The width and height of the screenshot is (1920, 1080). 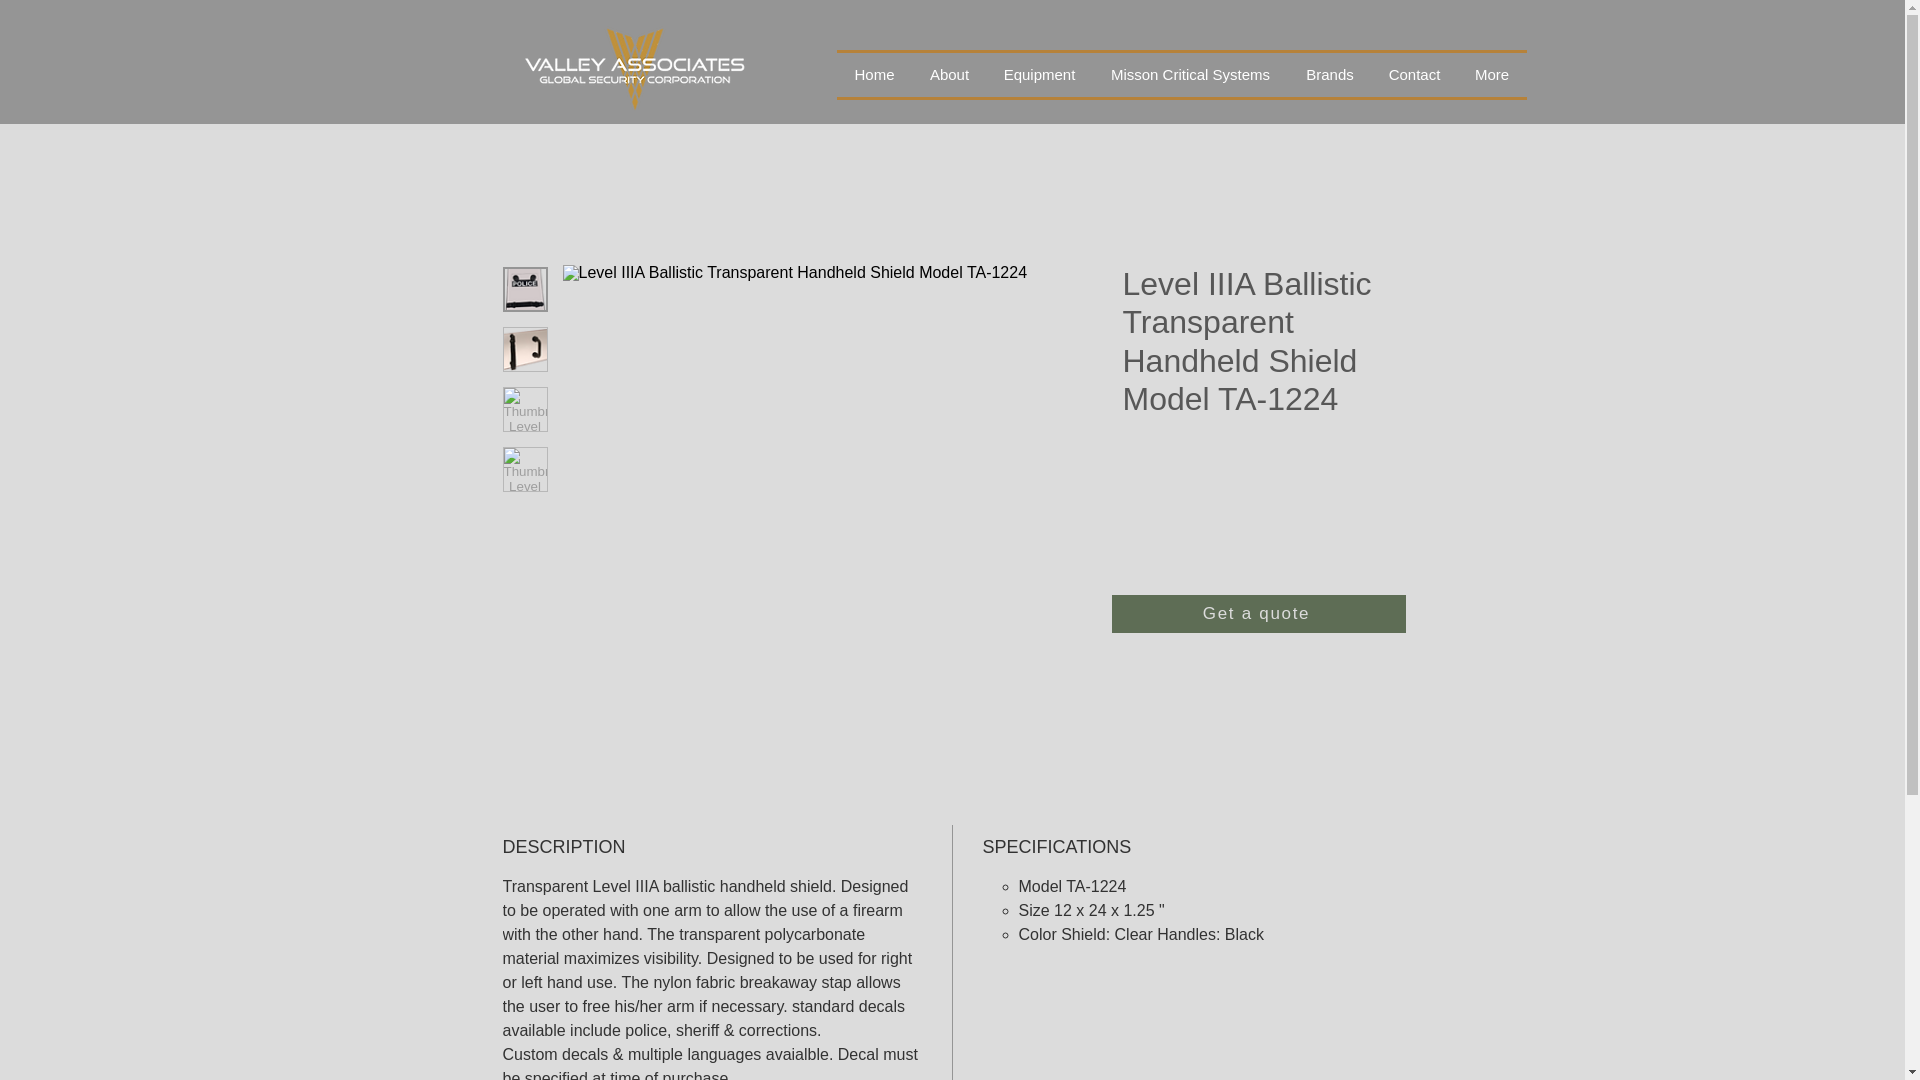 What do you see at coordinates (949, 74) in the screenshot?
I see `About` at bounding box center [949, 74].